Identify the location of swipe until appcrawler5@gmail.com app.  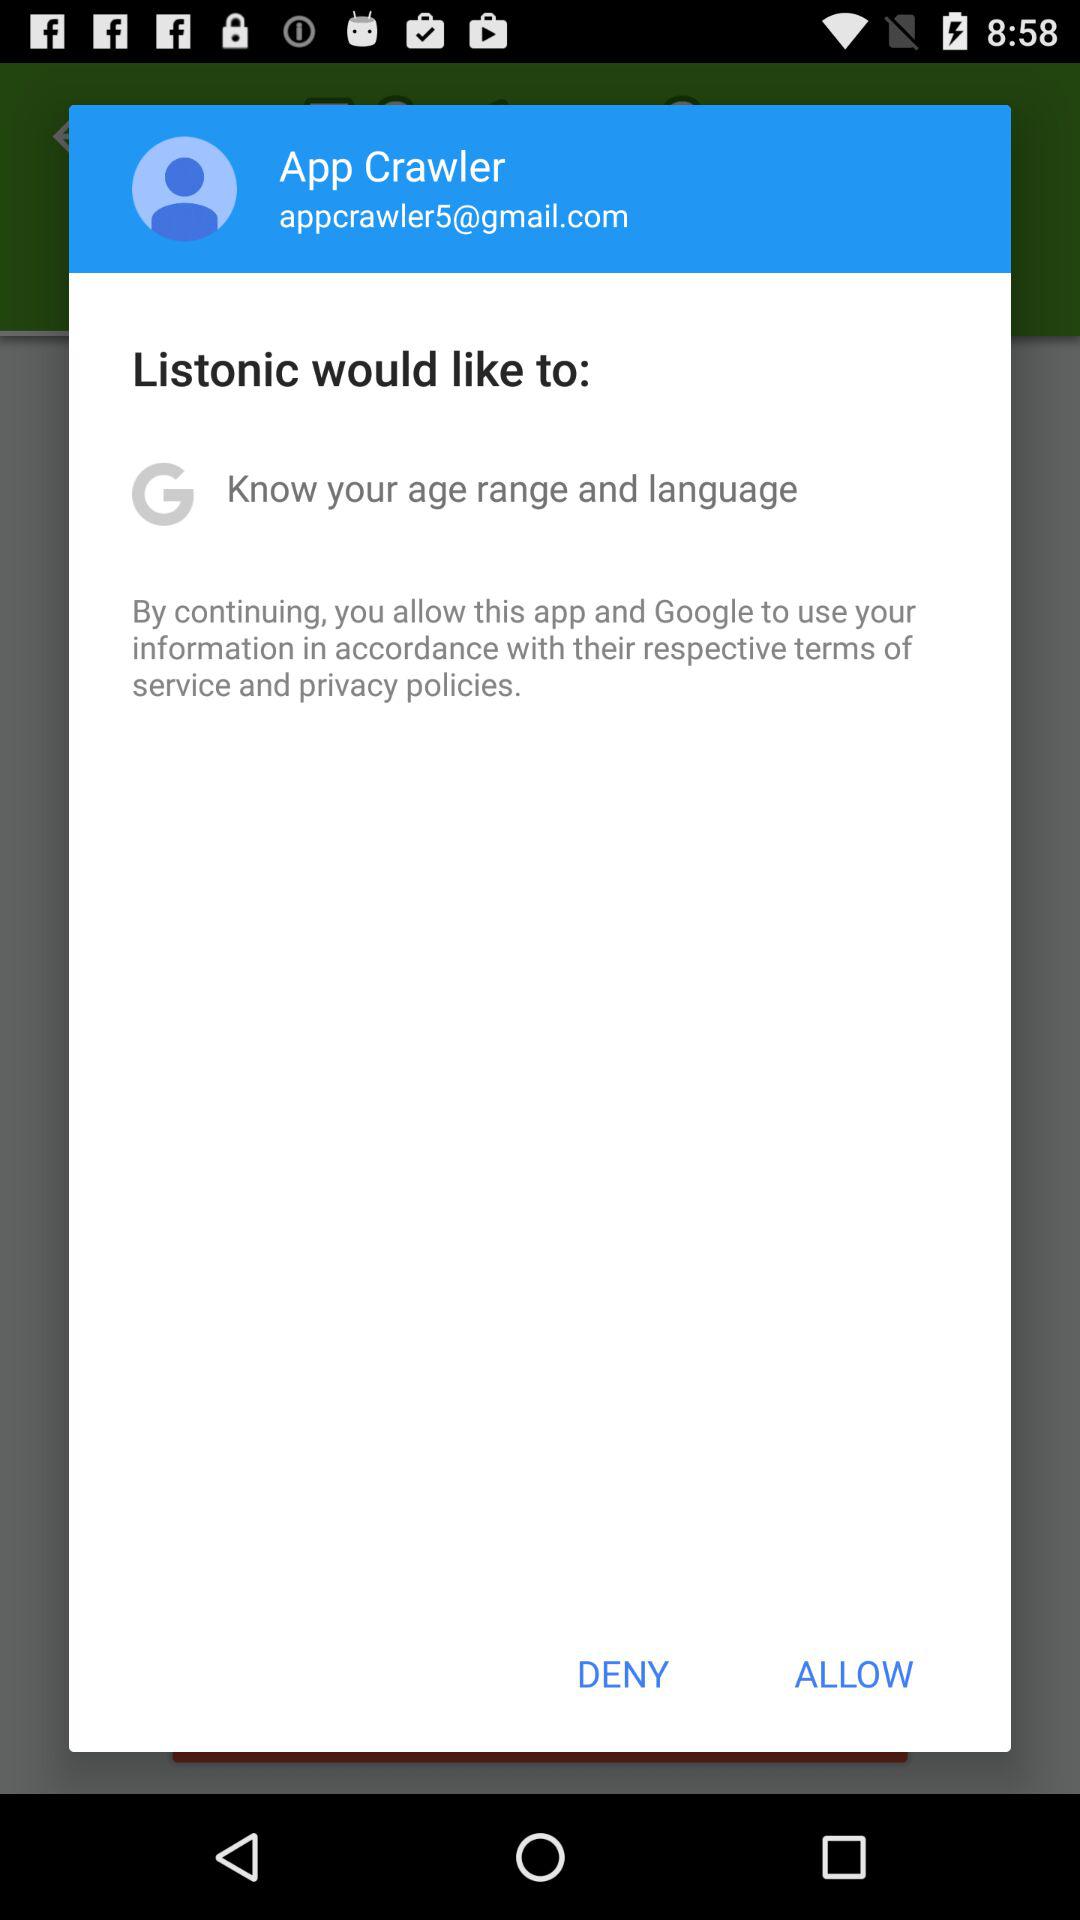
(454, 214).